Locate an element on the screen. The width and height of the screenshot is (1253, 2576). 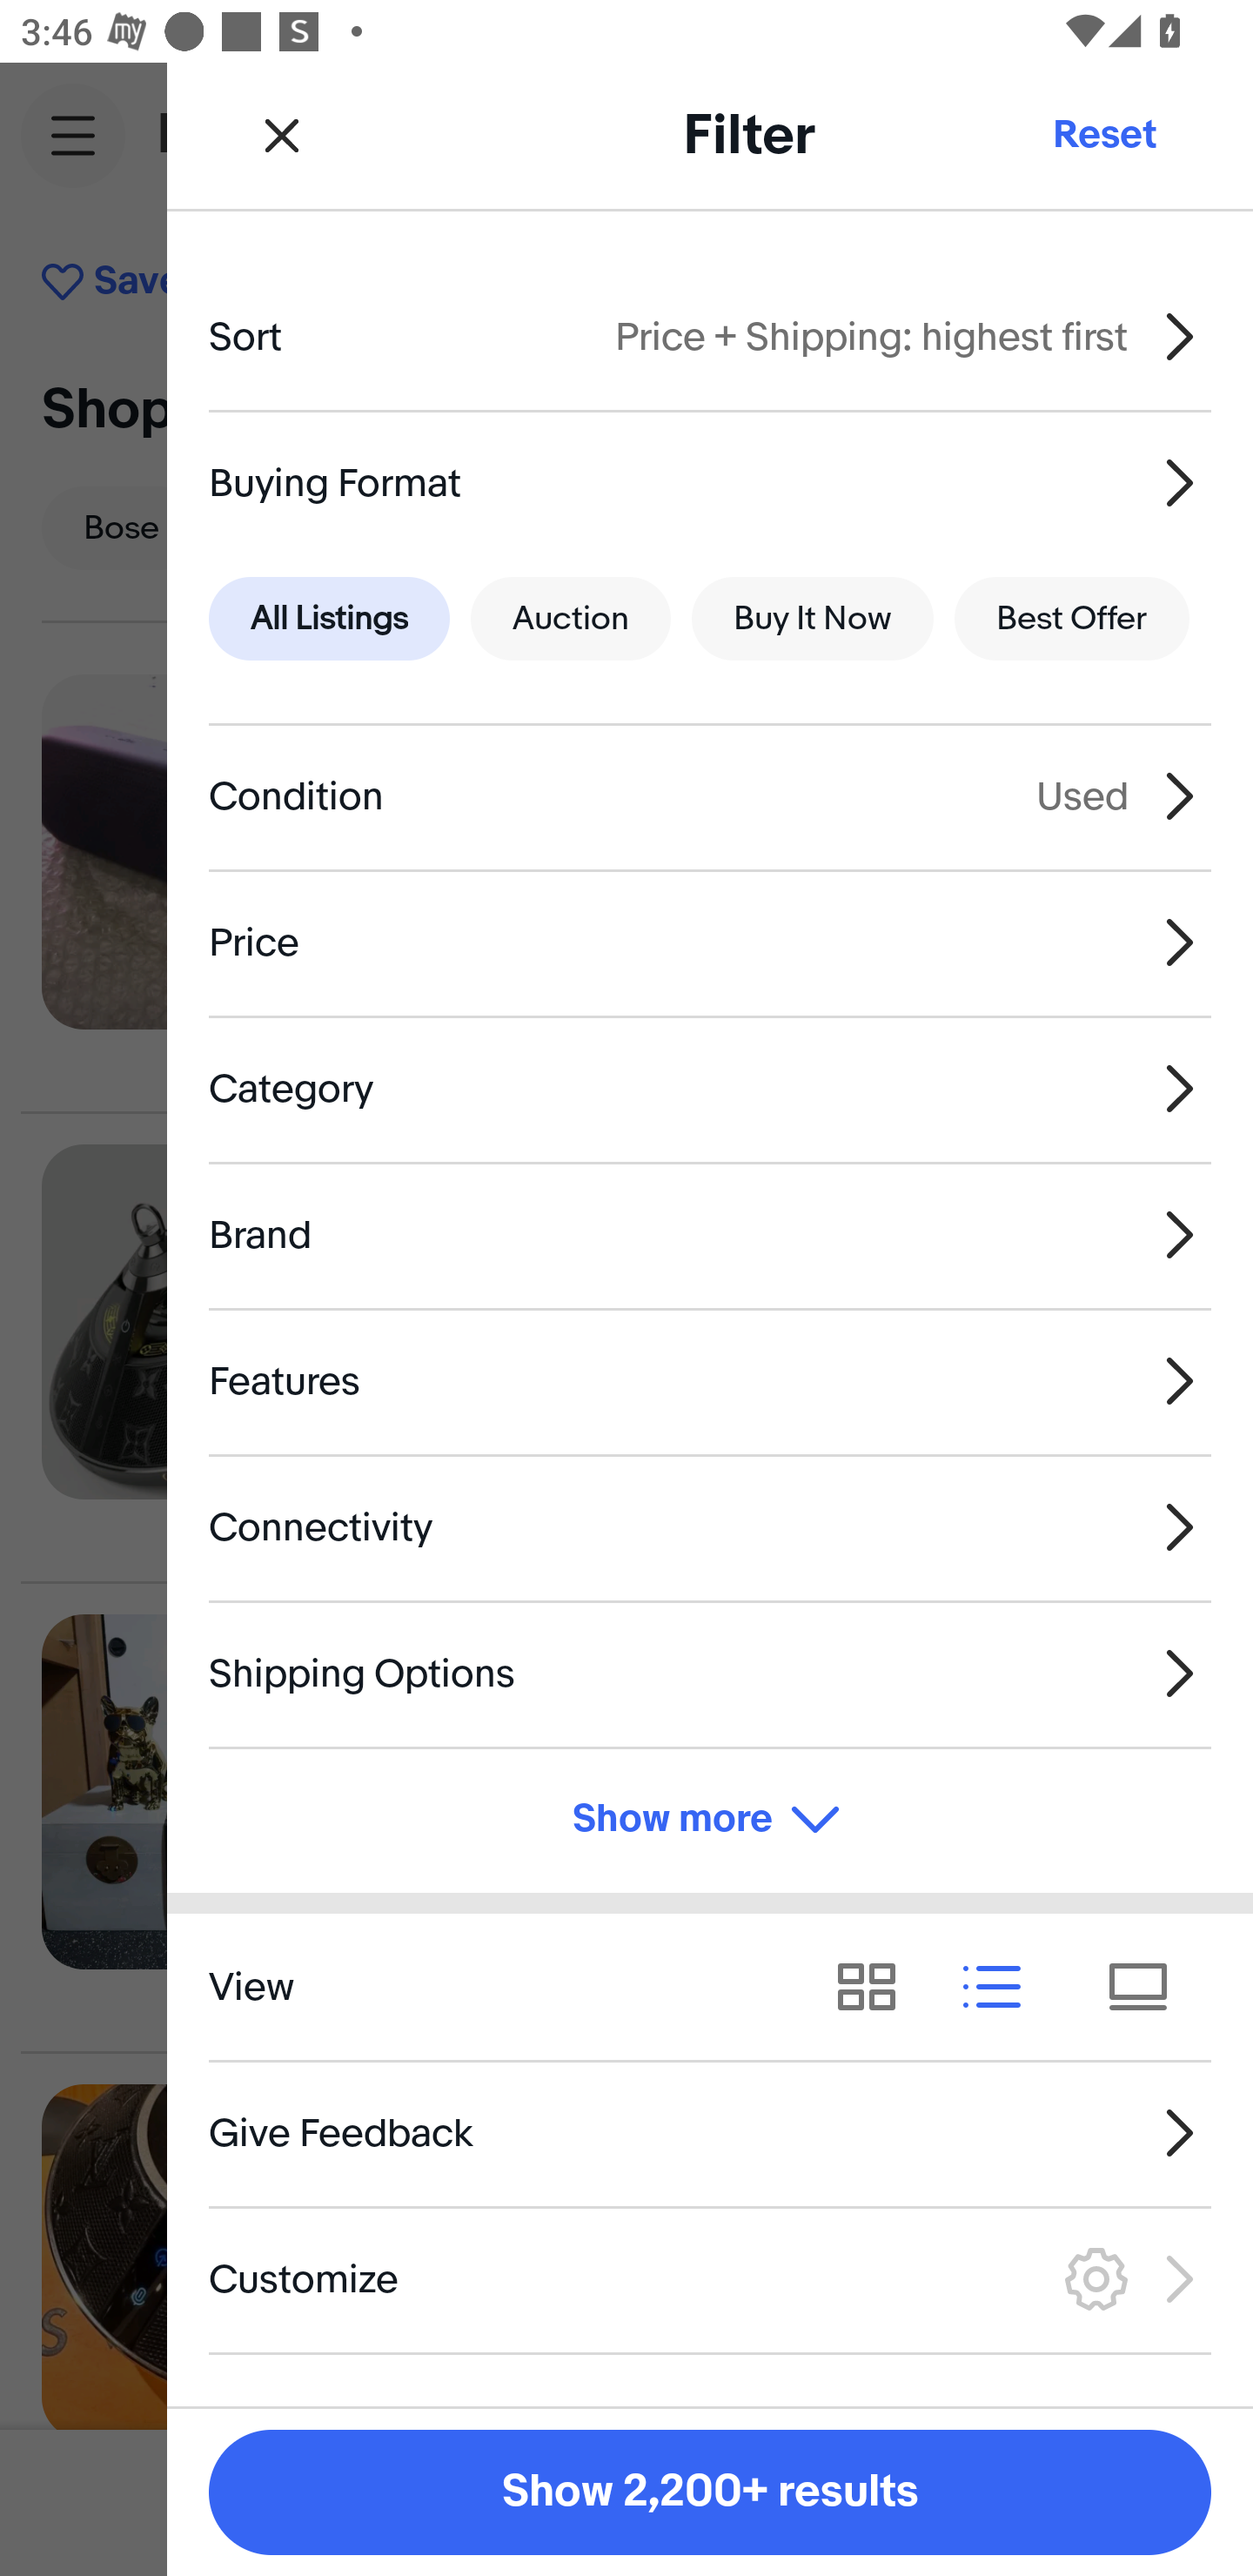
Close Filter is located at coordinates (282, 134).